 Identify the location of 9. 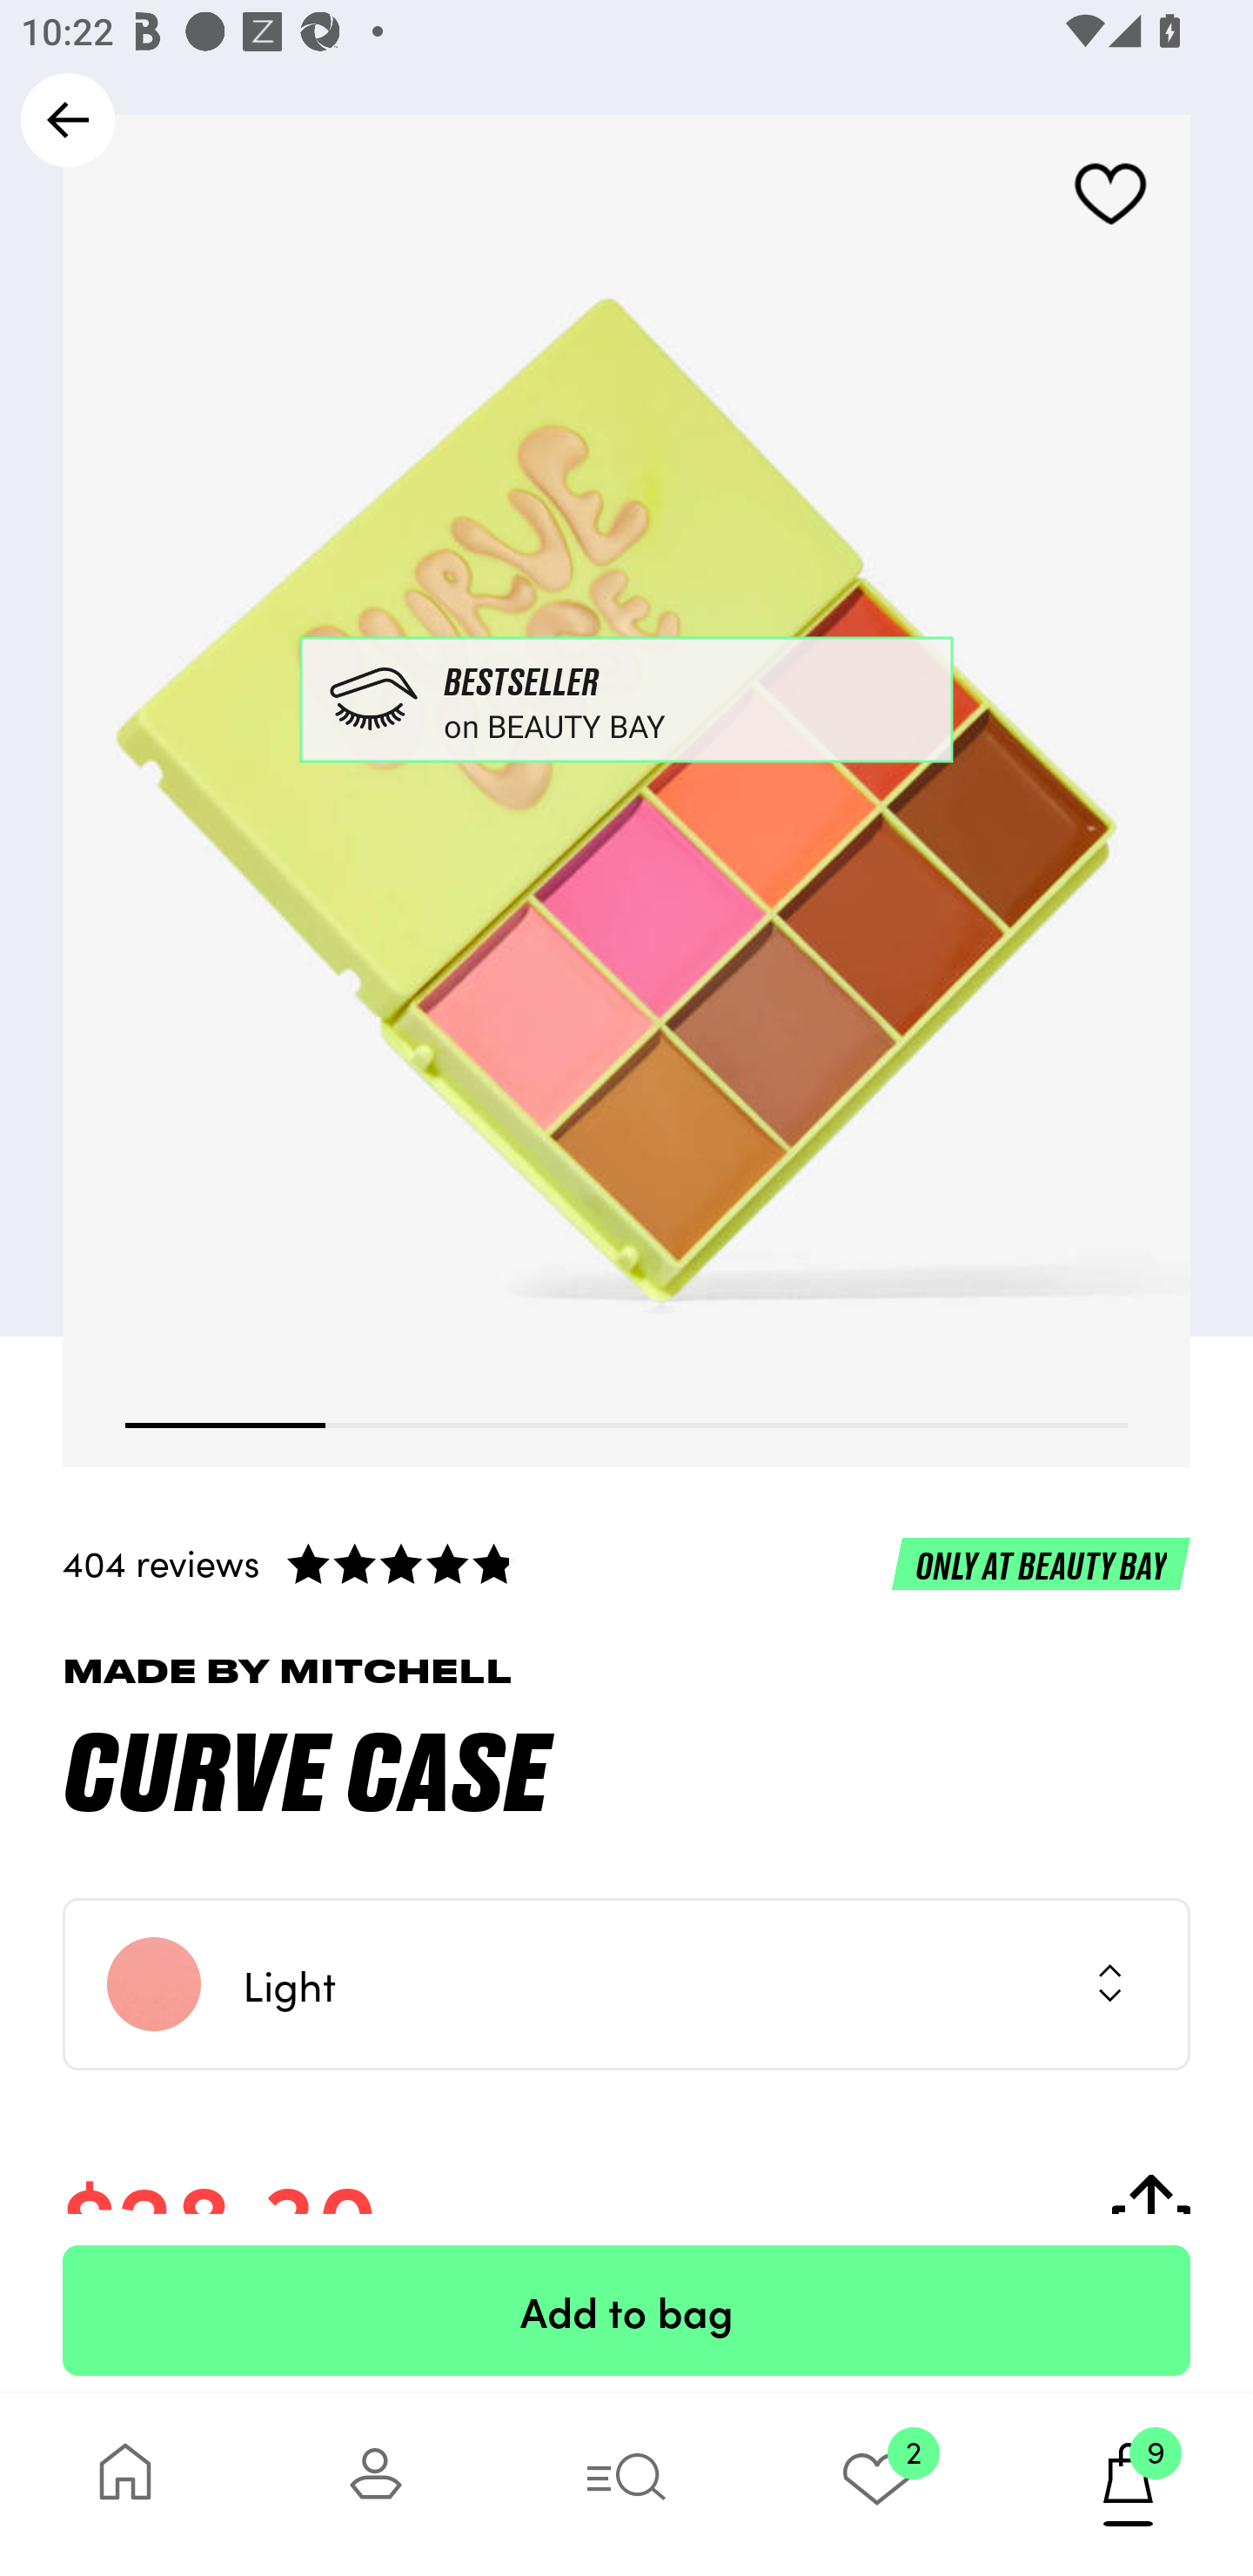
(1128, 2484).